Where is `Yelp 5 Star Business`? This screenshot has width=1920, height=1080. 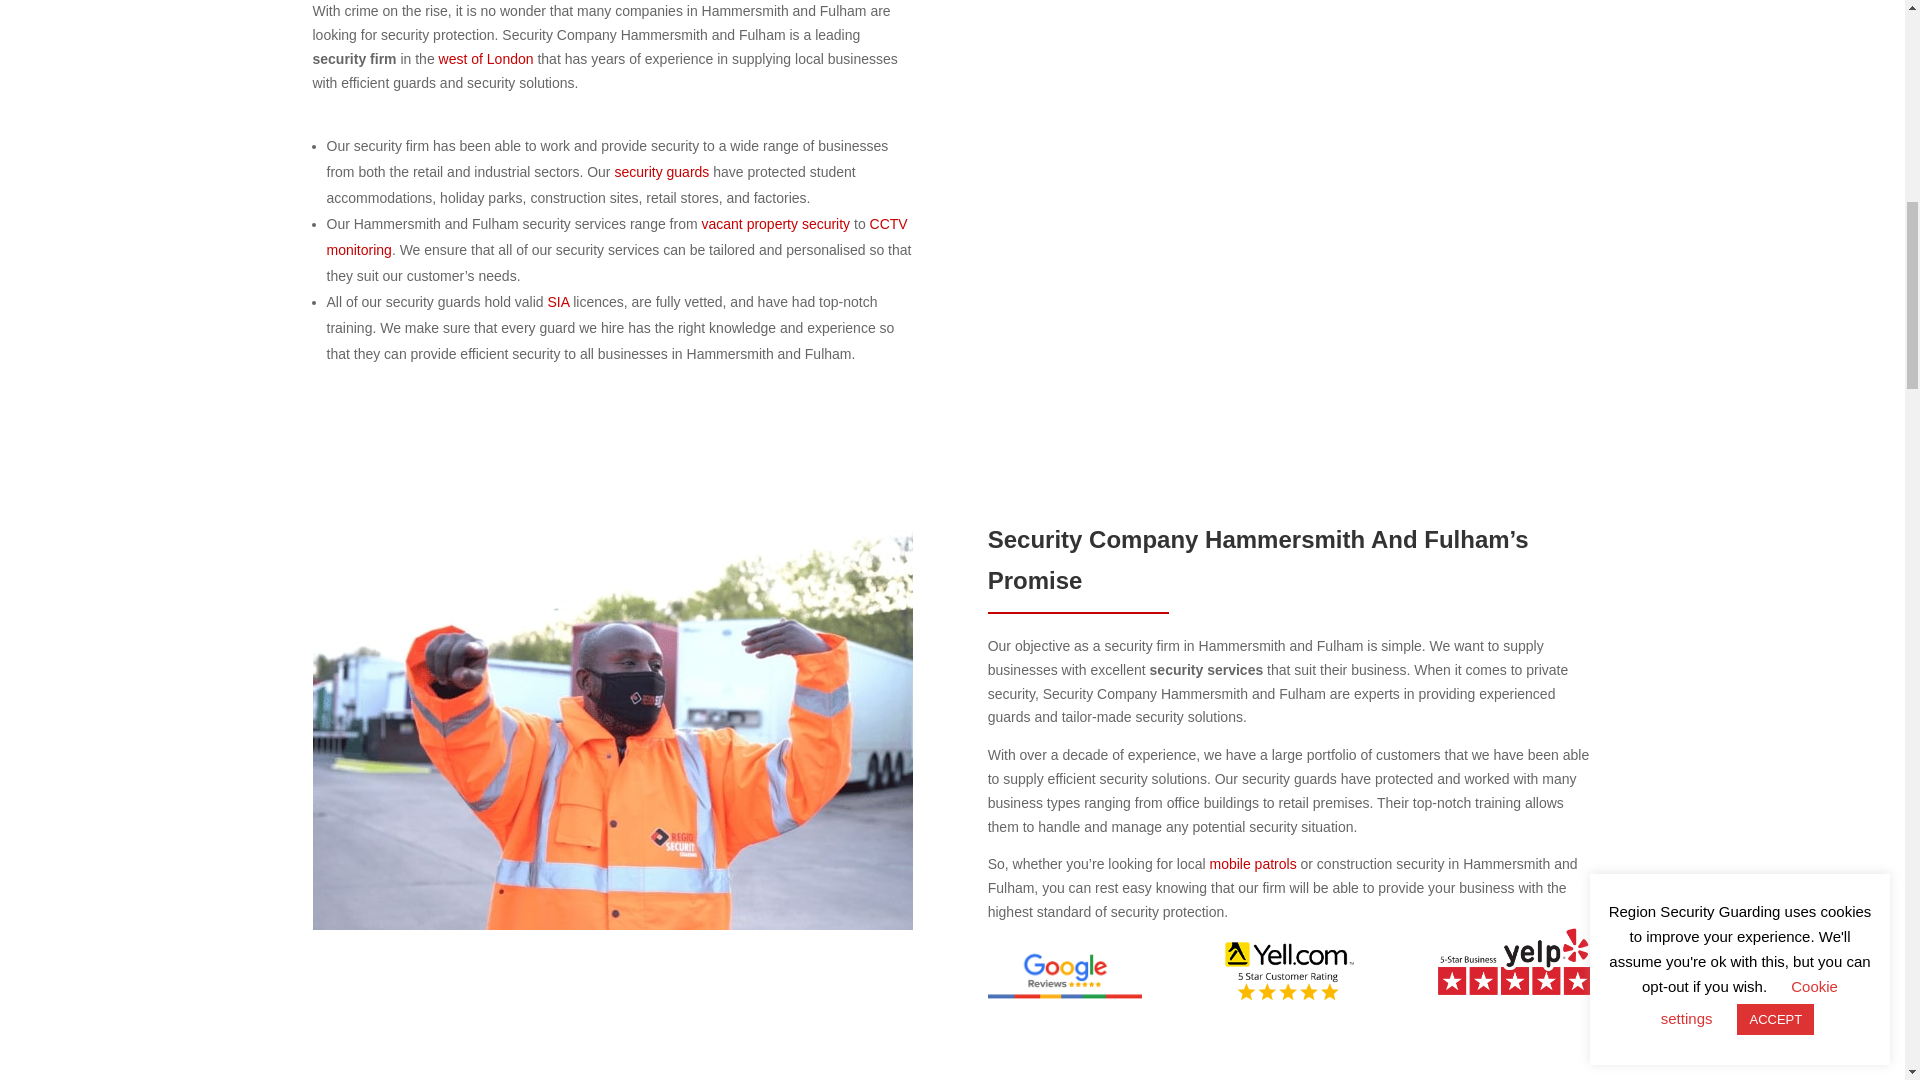
Yelp 5 Star Business is located at coordinates (1516, 960).